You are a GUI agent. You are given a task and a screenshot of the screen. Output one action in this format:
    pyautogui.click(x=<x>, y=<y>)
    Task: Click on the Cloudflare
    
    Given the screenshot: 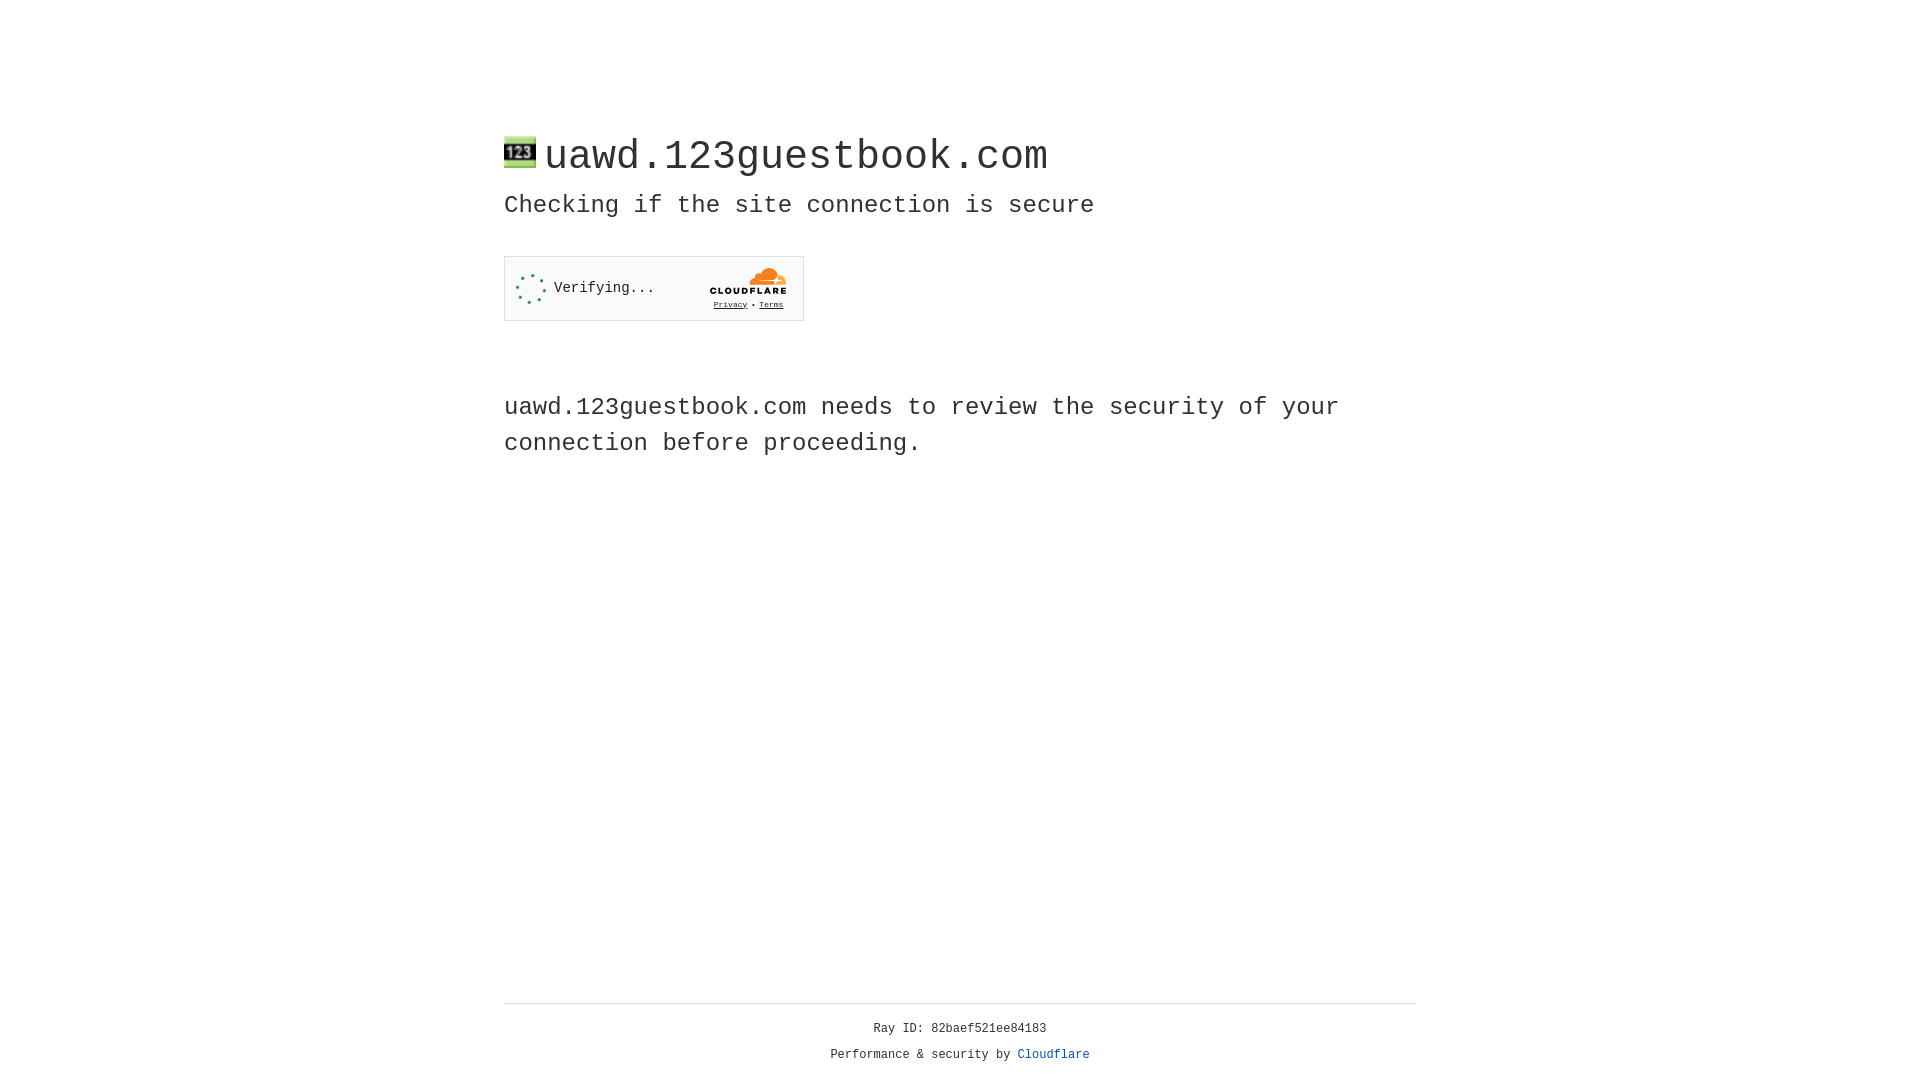 What is the action you would take?
    pyautogui.click(x=1054, y=1055)
    